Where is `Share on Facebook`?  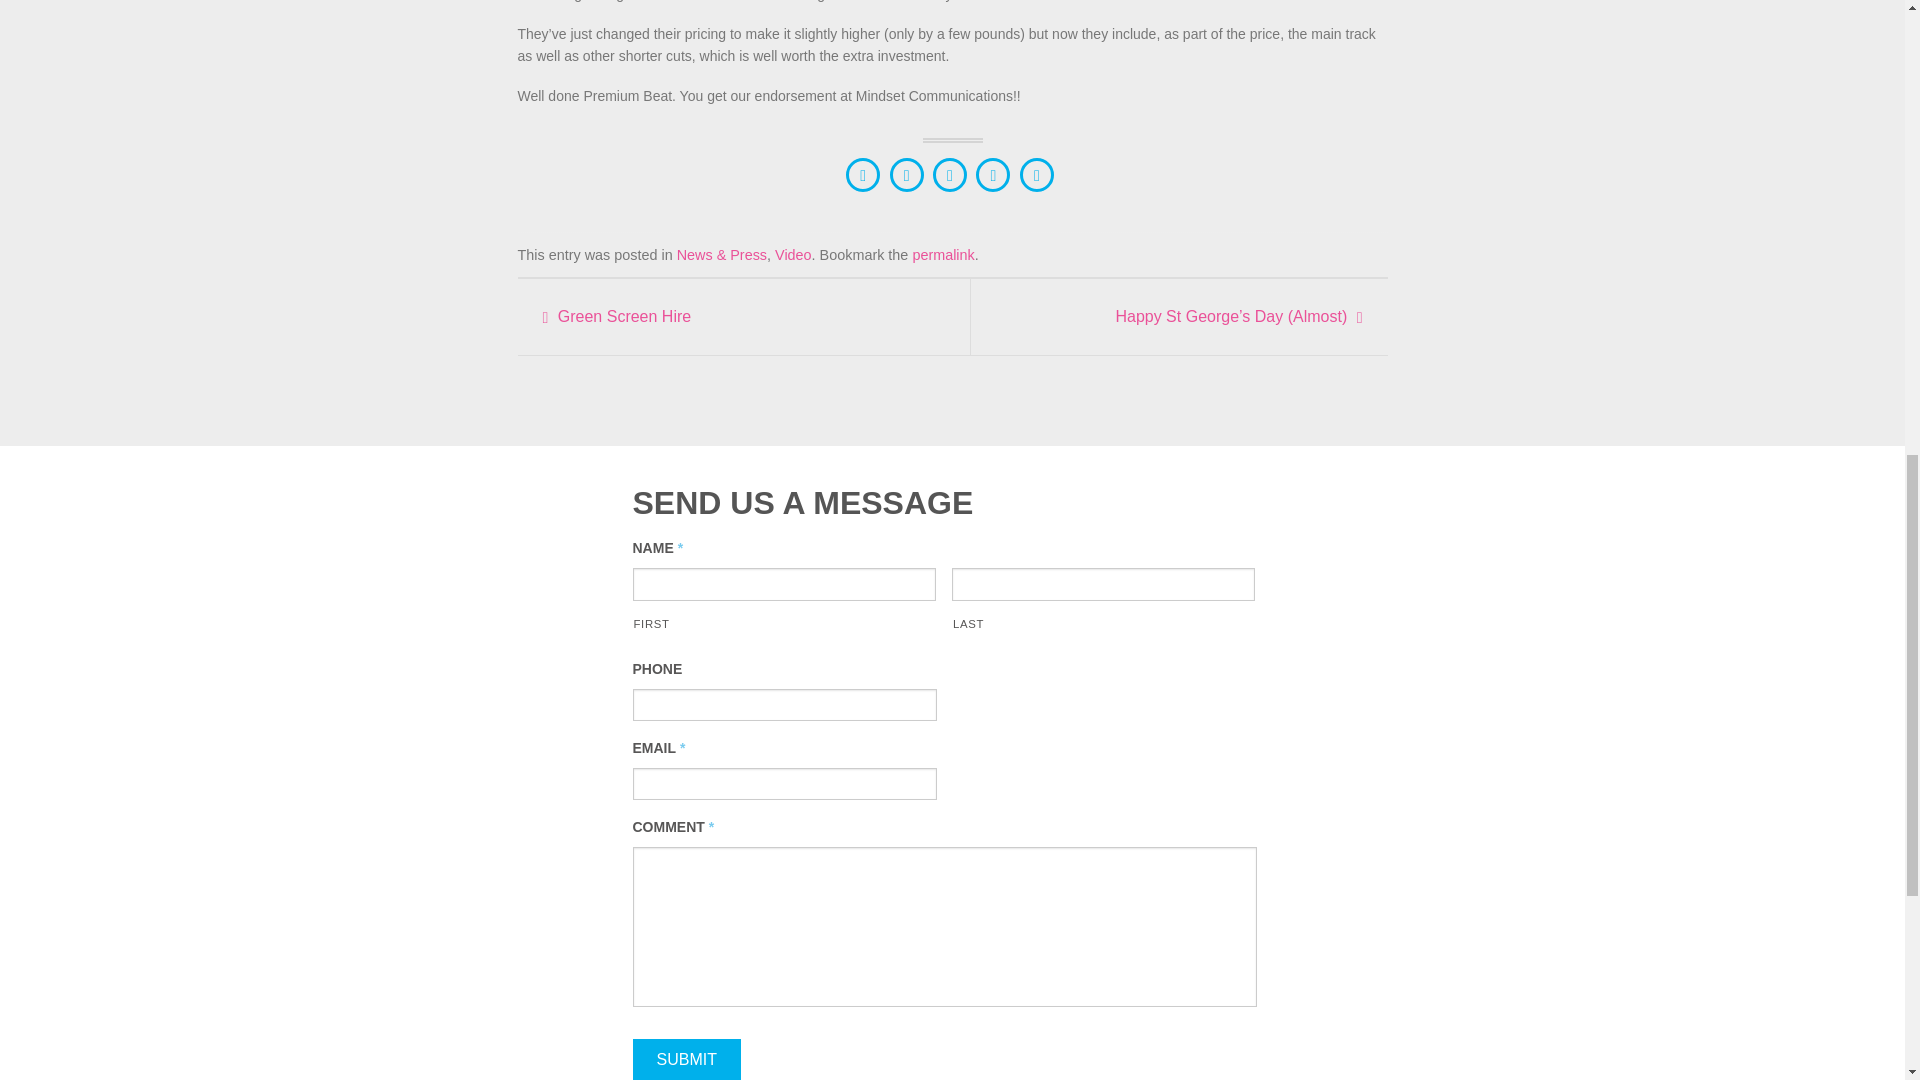
Share on Facebook is located at coordinates (862, 174).